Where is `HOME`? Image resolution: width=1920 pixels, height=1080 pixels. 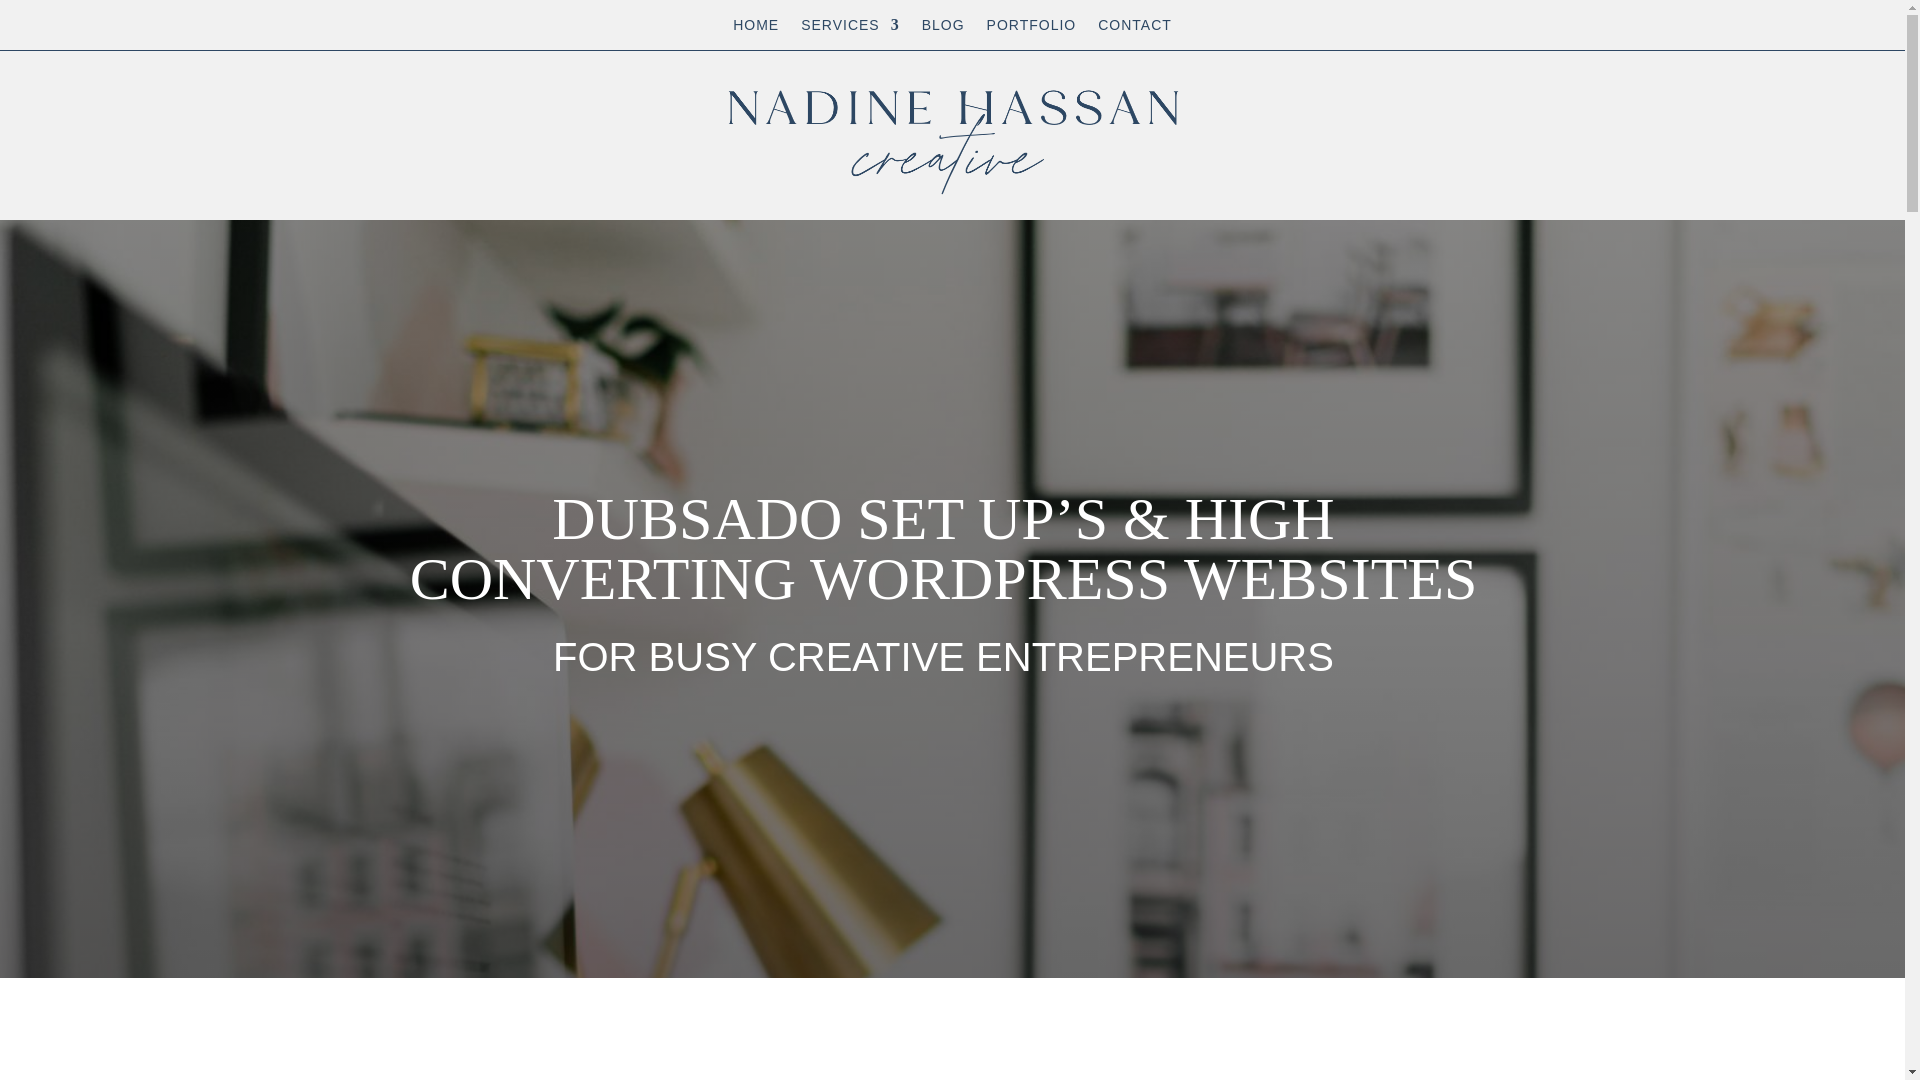 HOME is located at coordinates (756, 28).